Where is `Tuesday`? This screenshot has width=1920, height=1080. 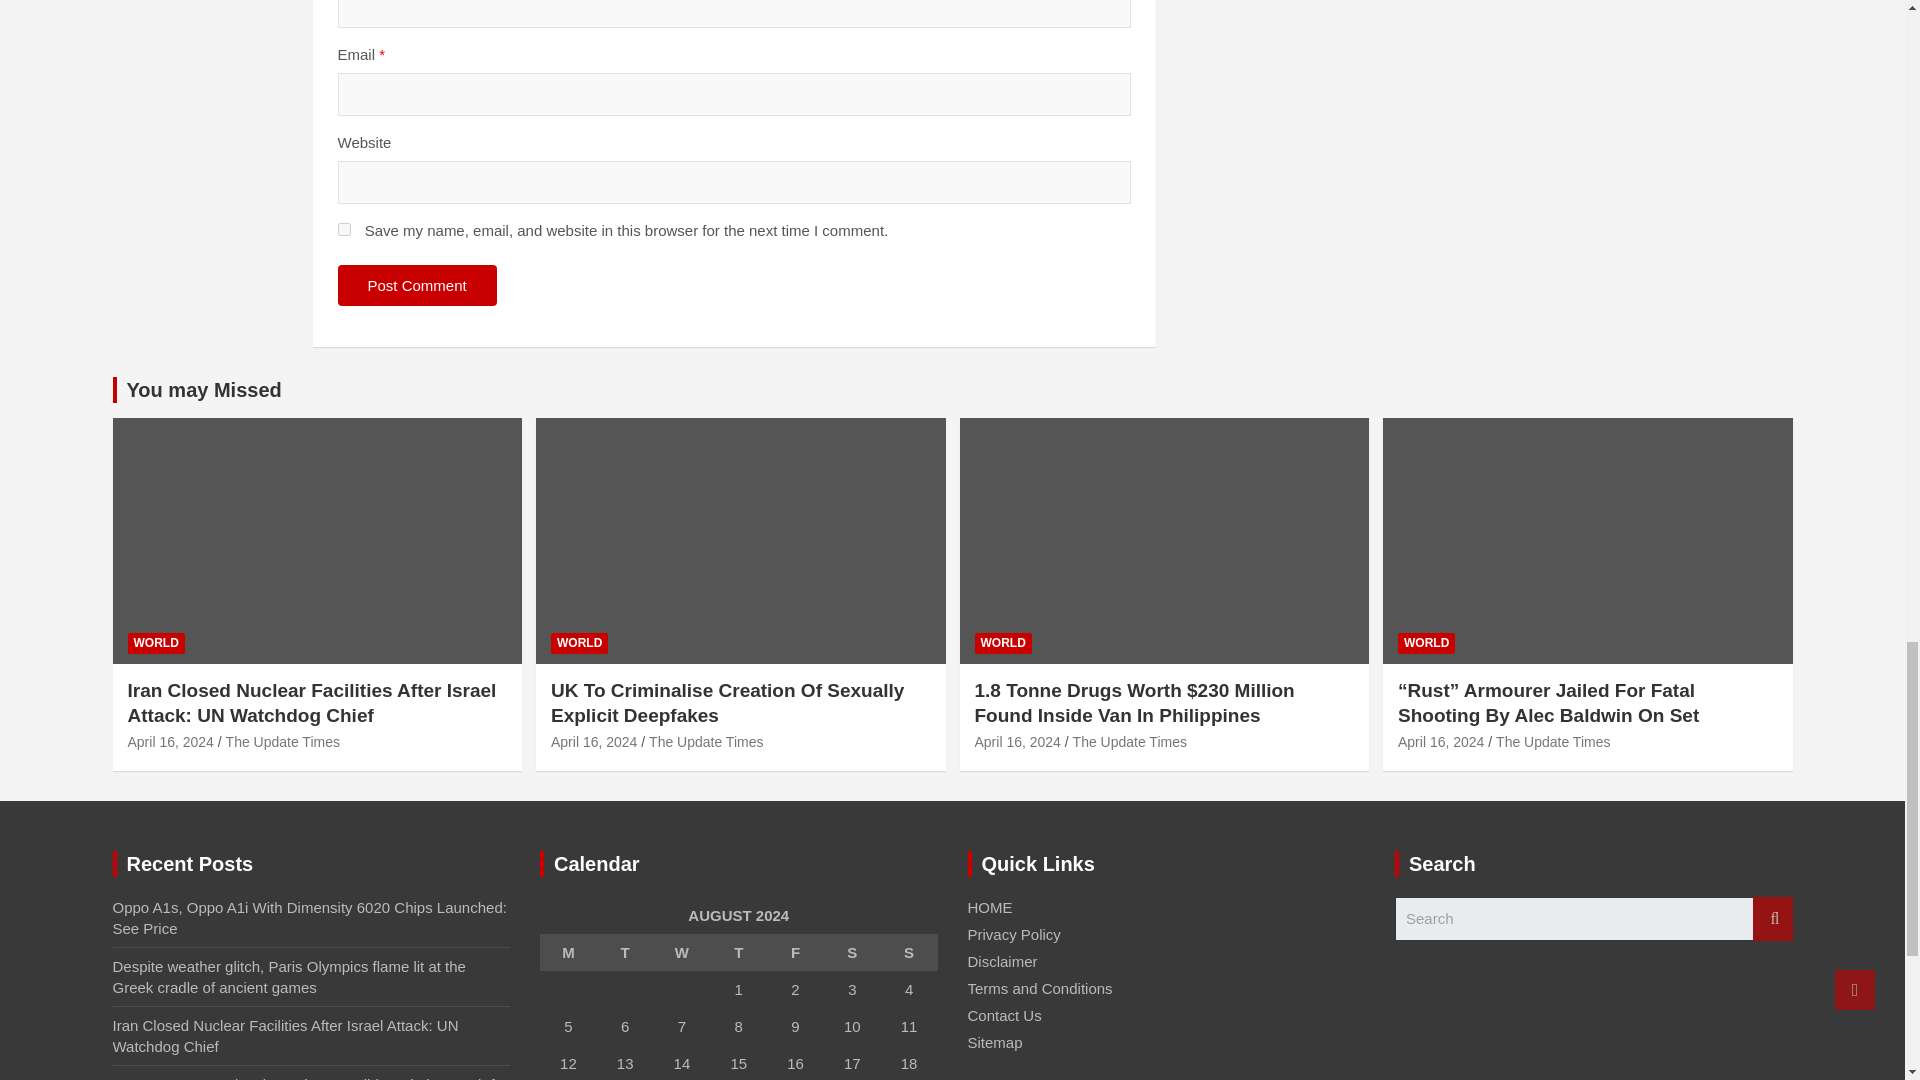
Tuesday is located at coordinates (626, 952).